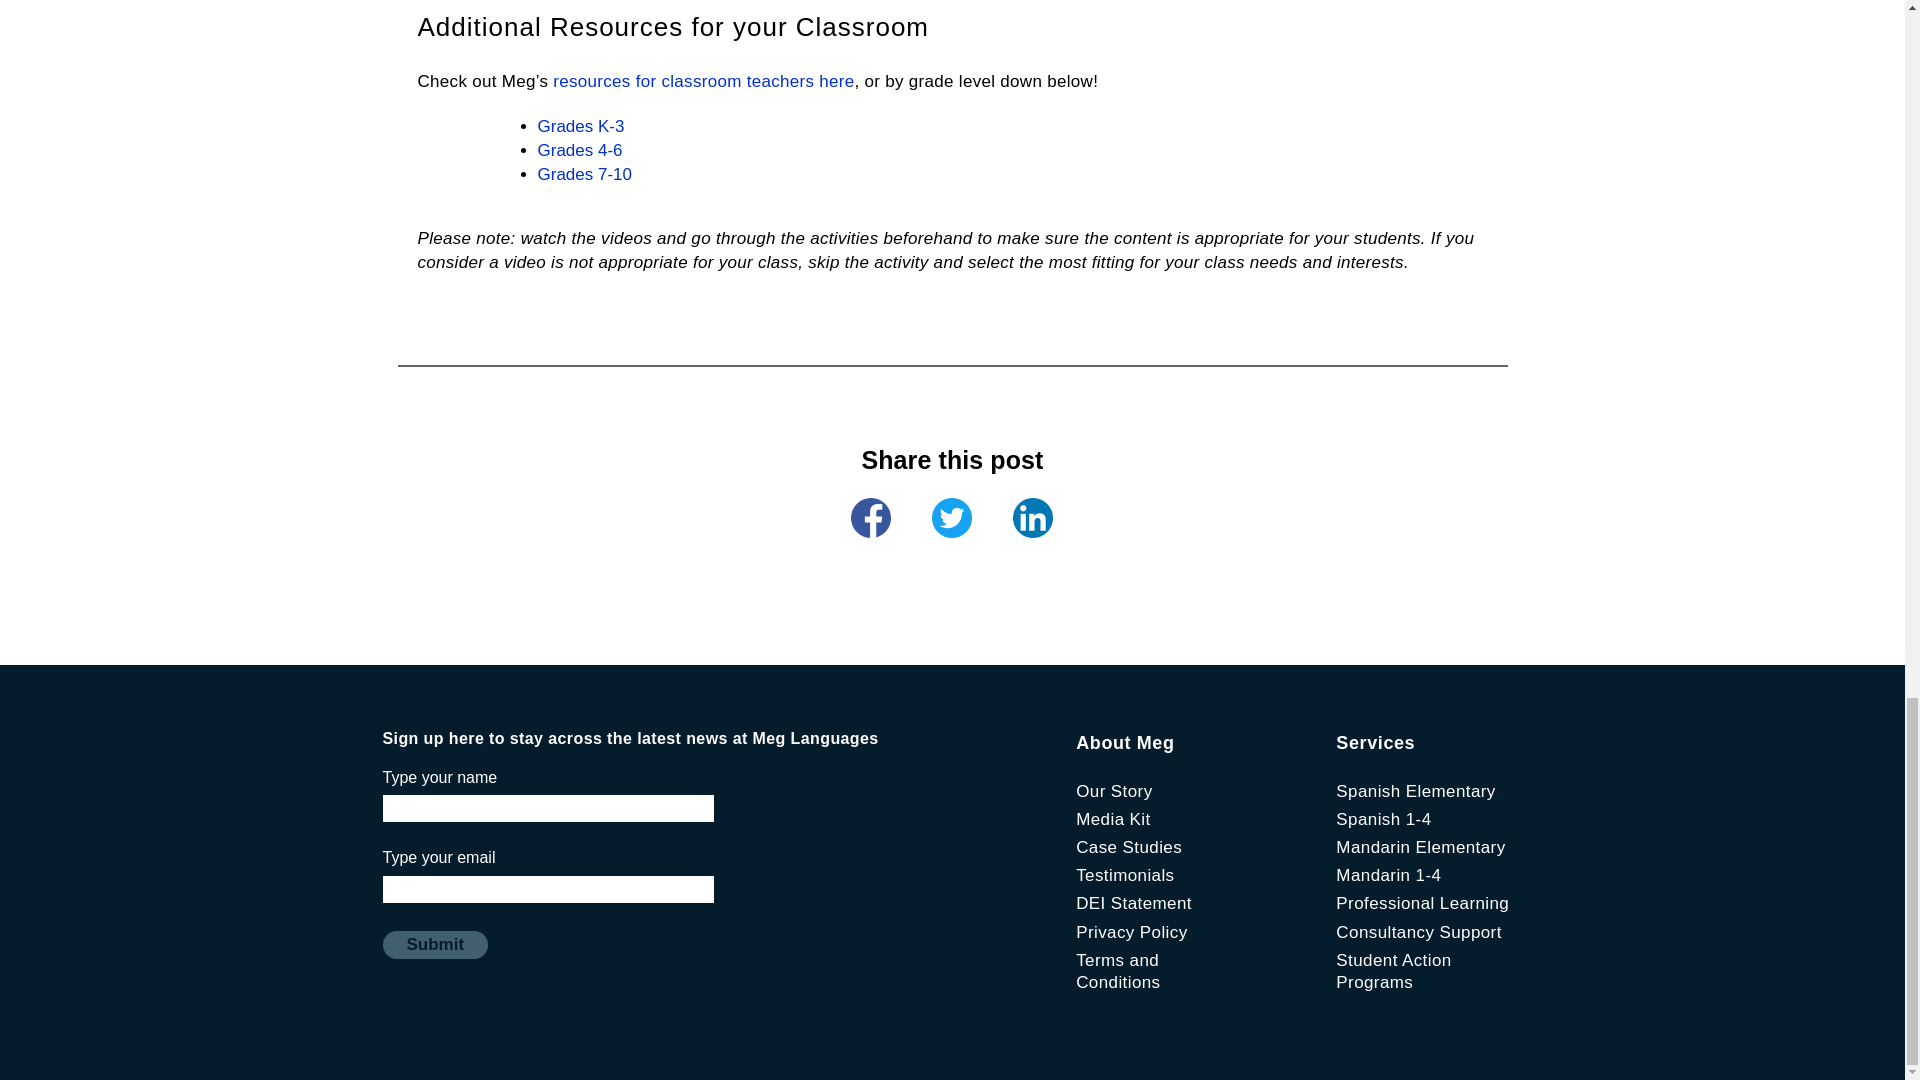  What do you see at coordinates (951, 517) in the screenshot?
I see `Share on Twitter` at bounding box center [951, 517].